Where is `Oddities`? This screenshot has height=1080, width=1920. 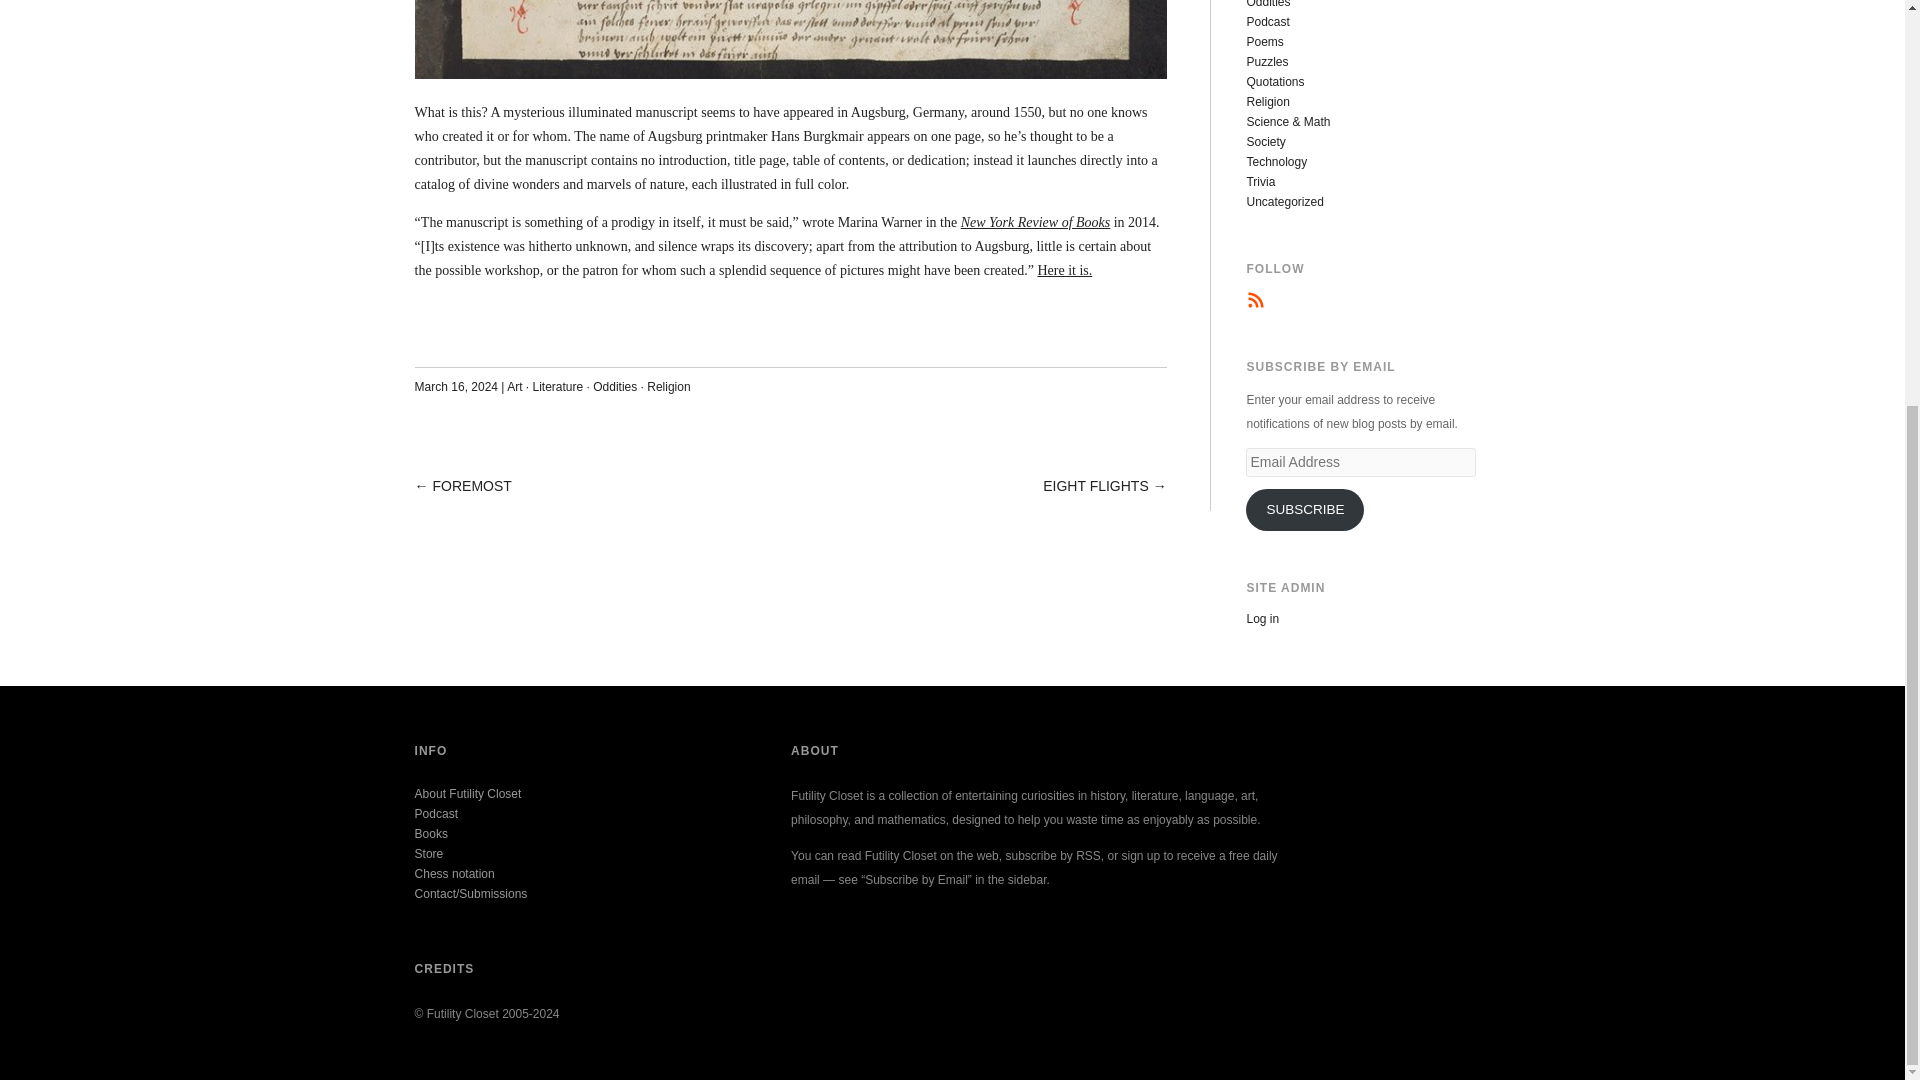
Oddities is located at coordinates (615, 387).